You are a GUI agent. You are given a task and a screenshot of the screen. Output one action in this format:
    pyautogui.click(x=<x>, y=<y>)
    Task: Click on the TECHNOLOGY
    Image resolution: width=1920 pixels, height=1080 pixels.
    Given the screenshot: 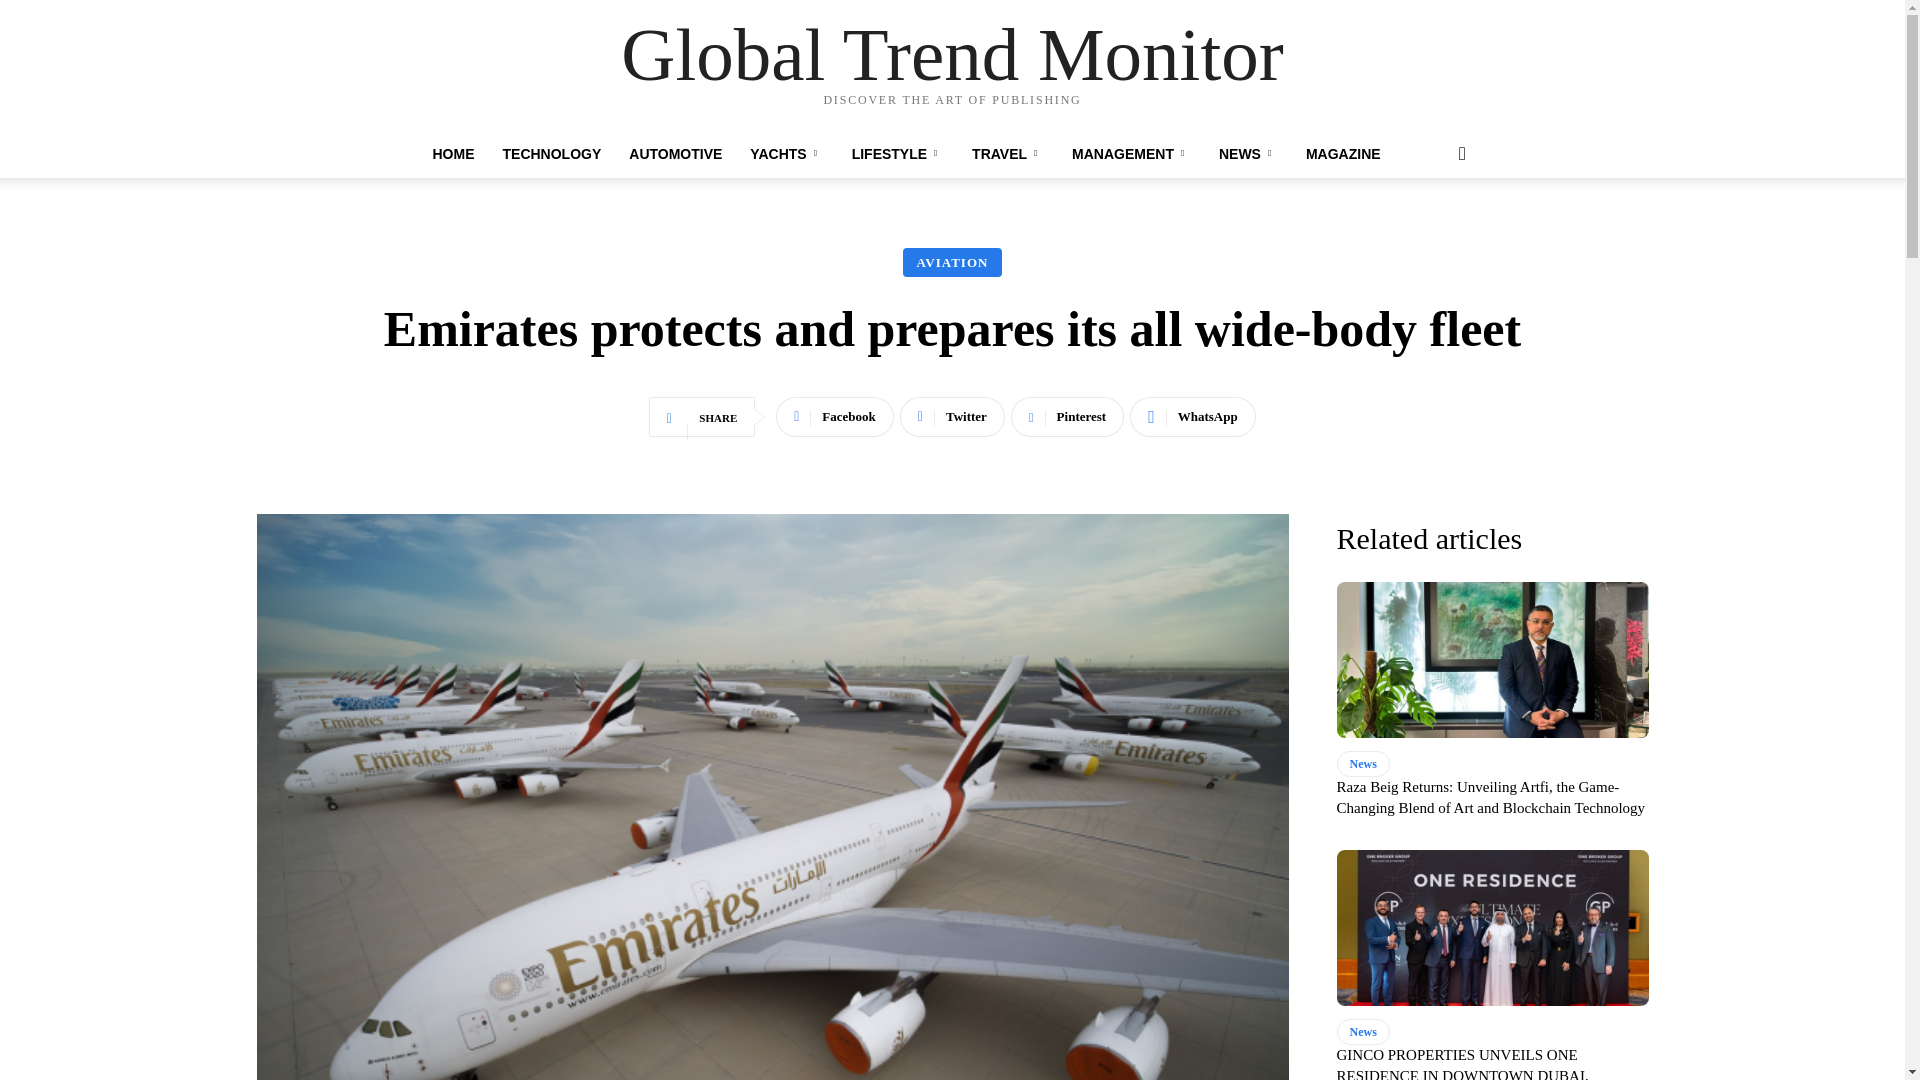 What is the action you would take?
    pyautogui.click(x=550, y=154)
    